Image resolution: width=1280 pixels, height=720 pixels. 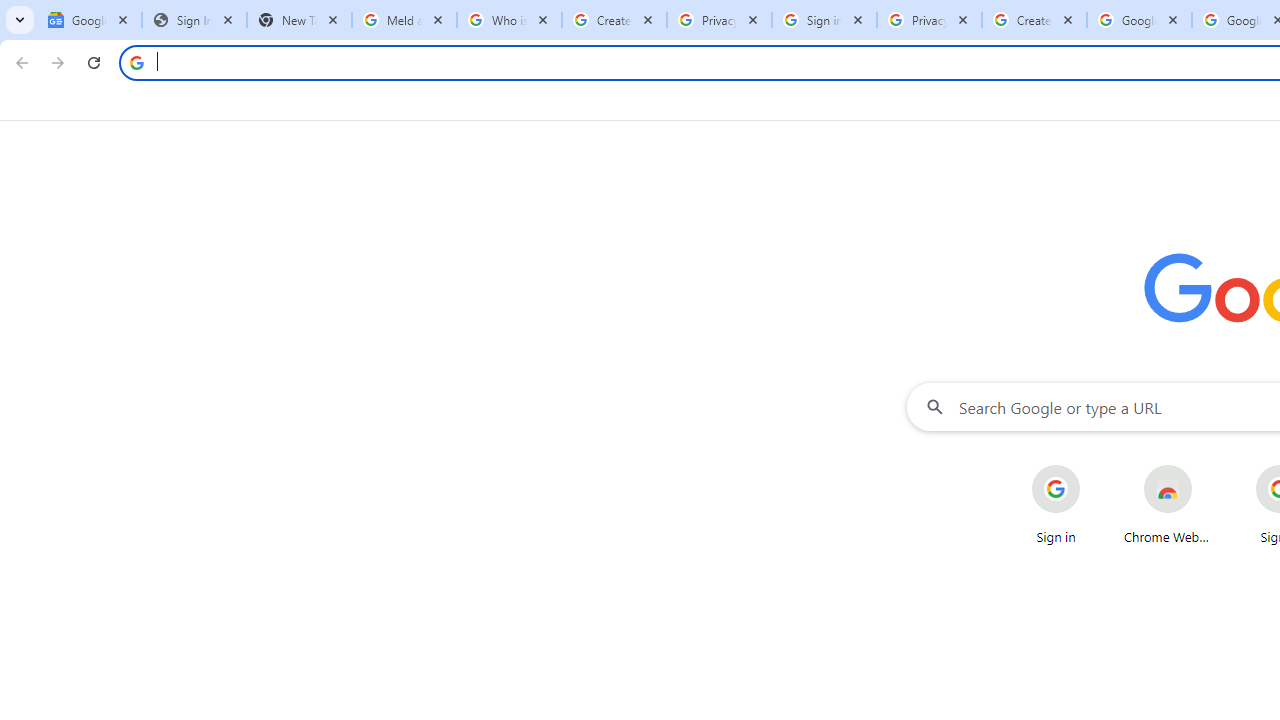 I want to click on Create your Google Account, so click(x=1034, y=20).